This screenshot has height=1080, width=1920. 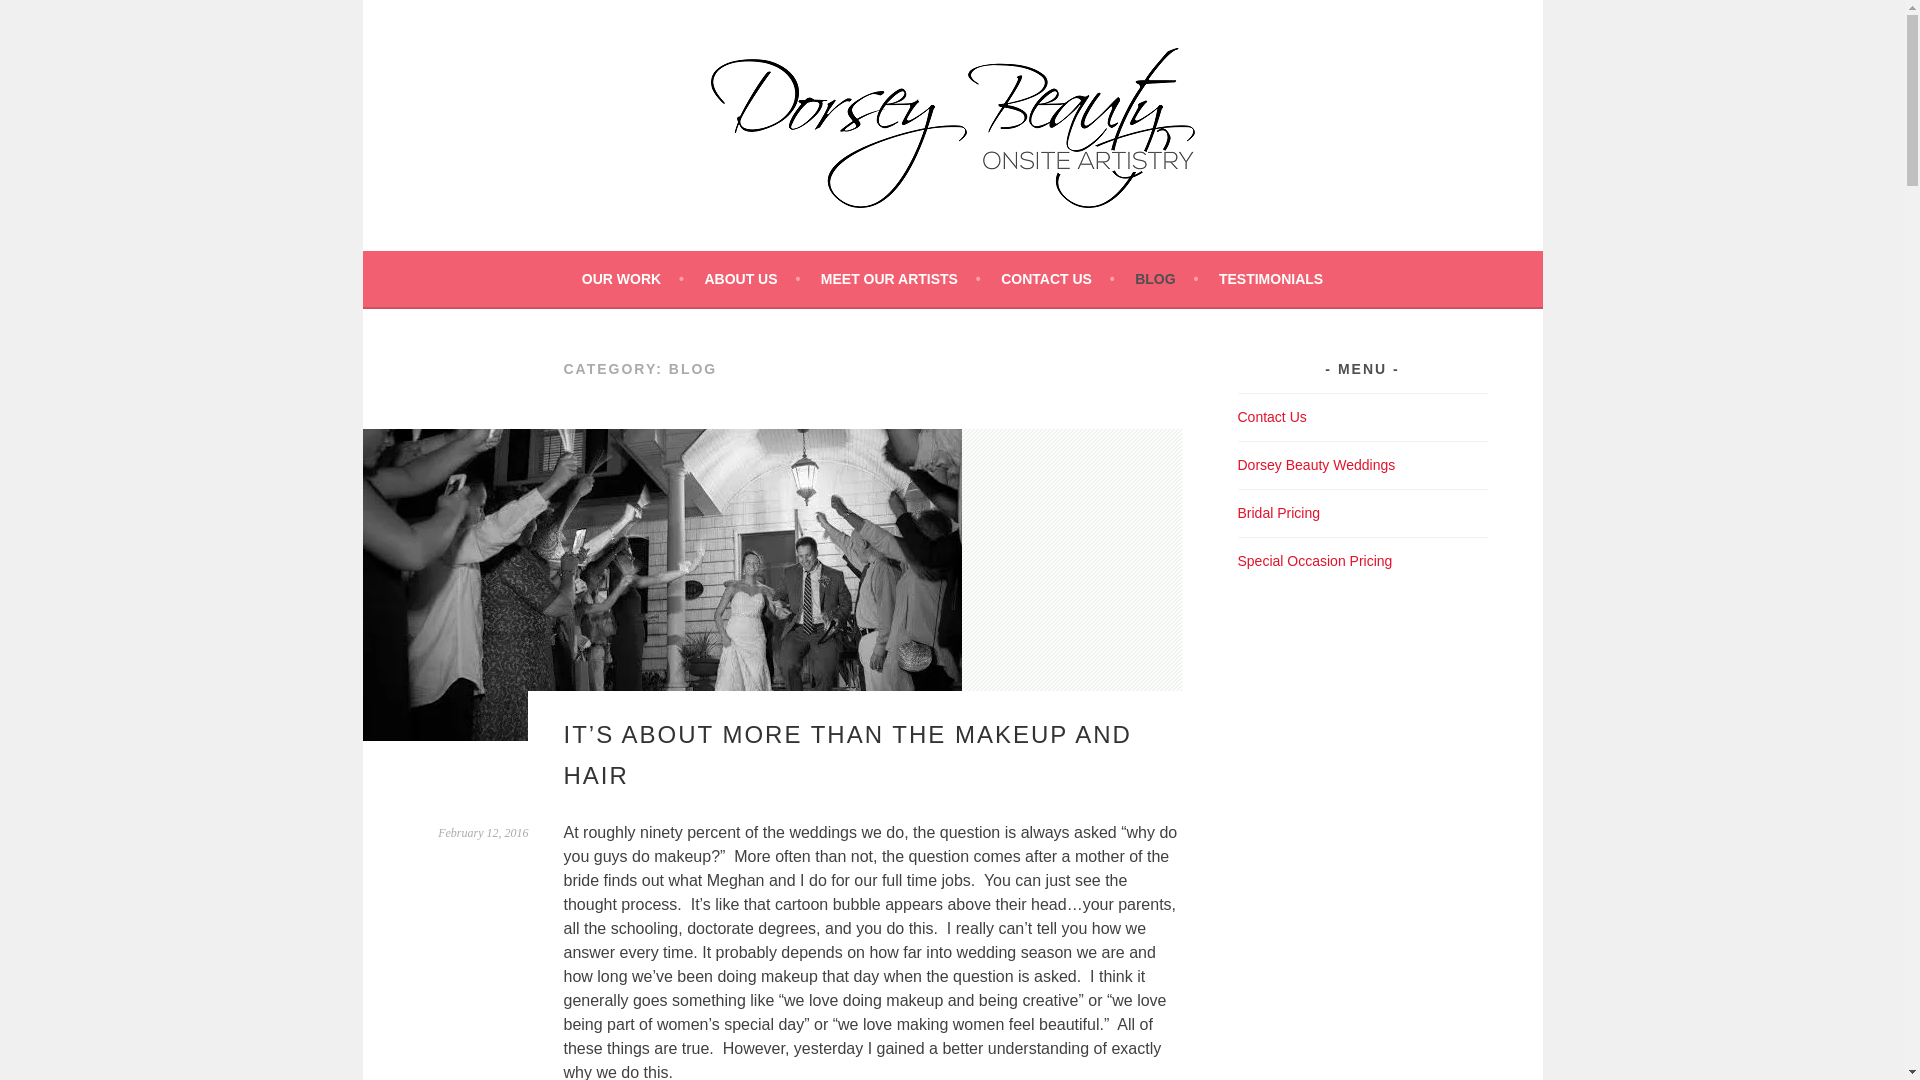 What do you see at coordinates (1316, 464) in the screenshot?
I see `Dorsey Beauty Weddings` at bounding box center [1316, 464].